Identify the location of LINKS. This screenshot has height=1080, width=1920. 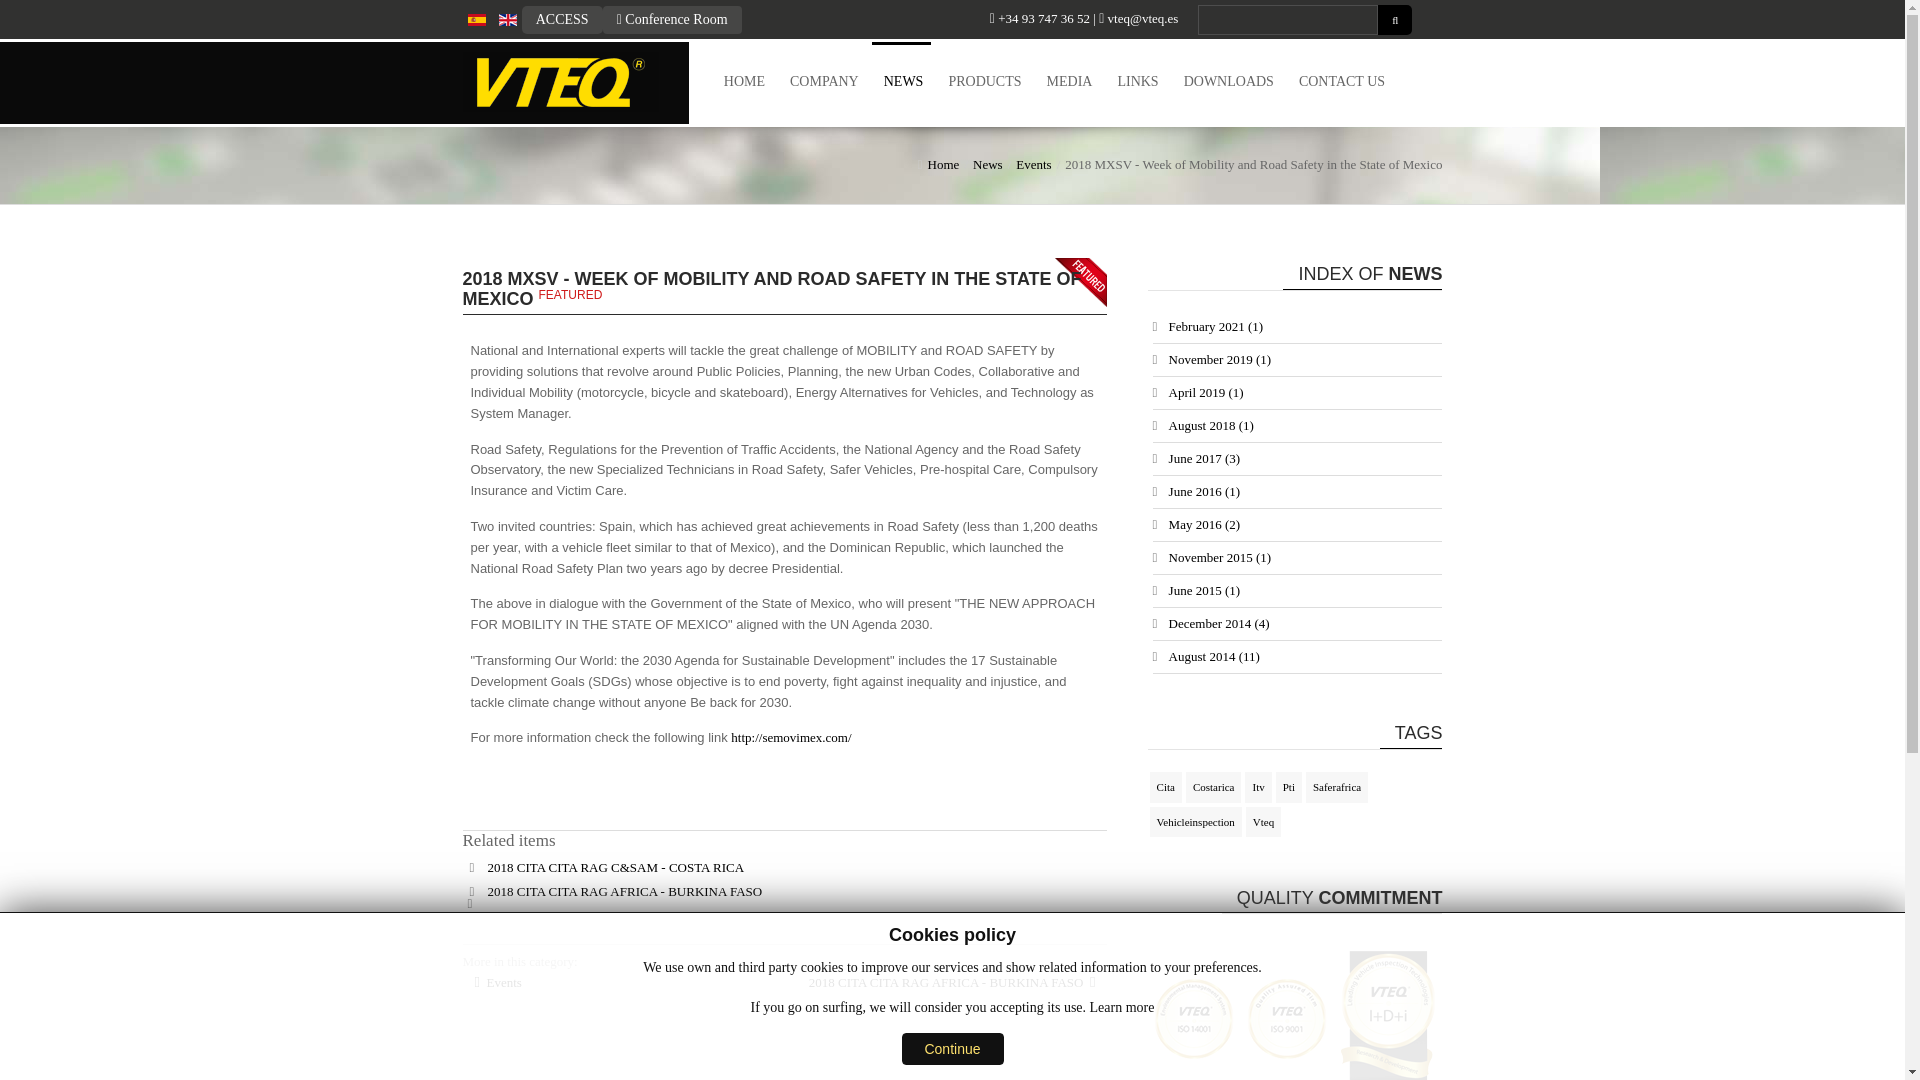
(1137, 81).